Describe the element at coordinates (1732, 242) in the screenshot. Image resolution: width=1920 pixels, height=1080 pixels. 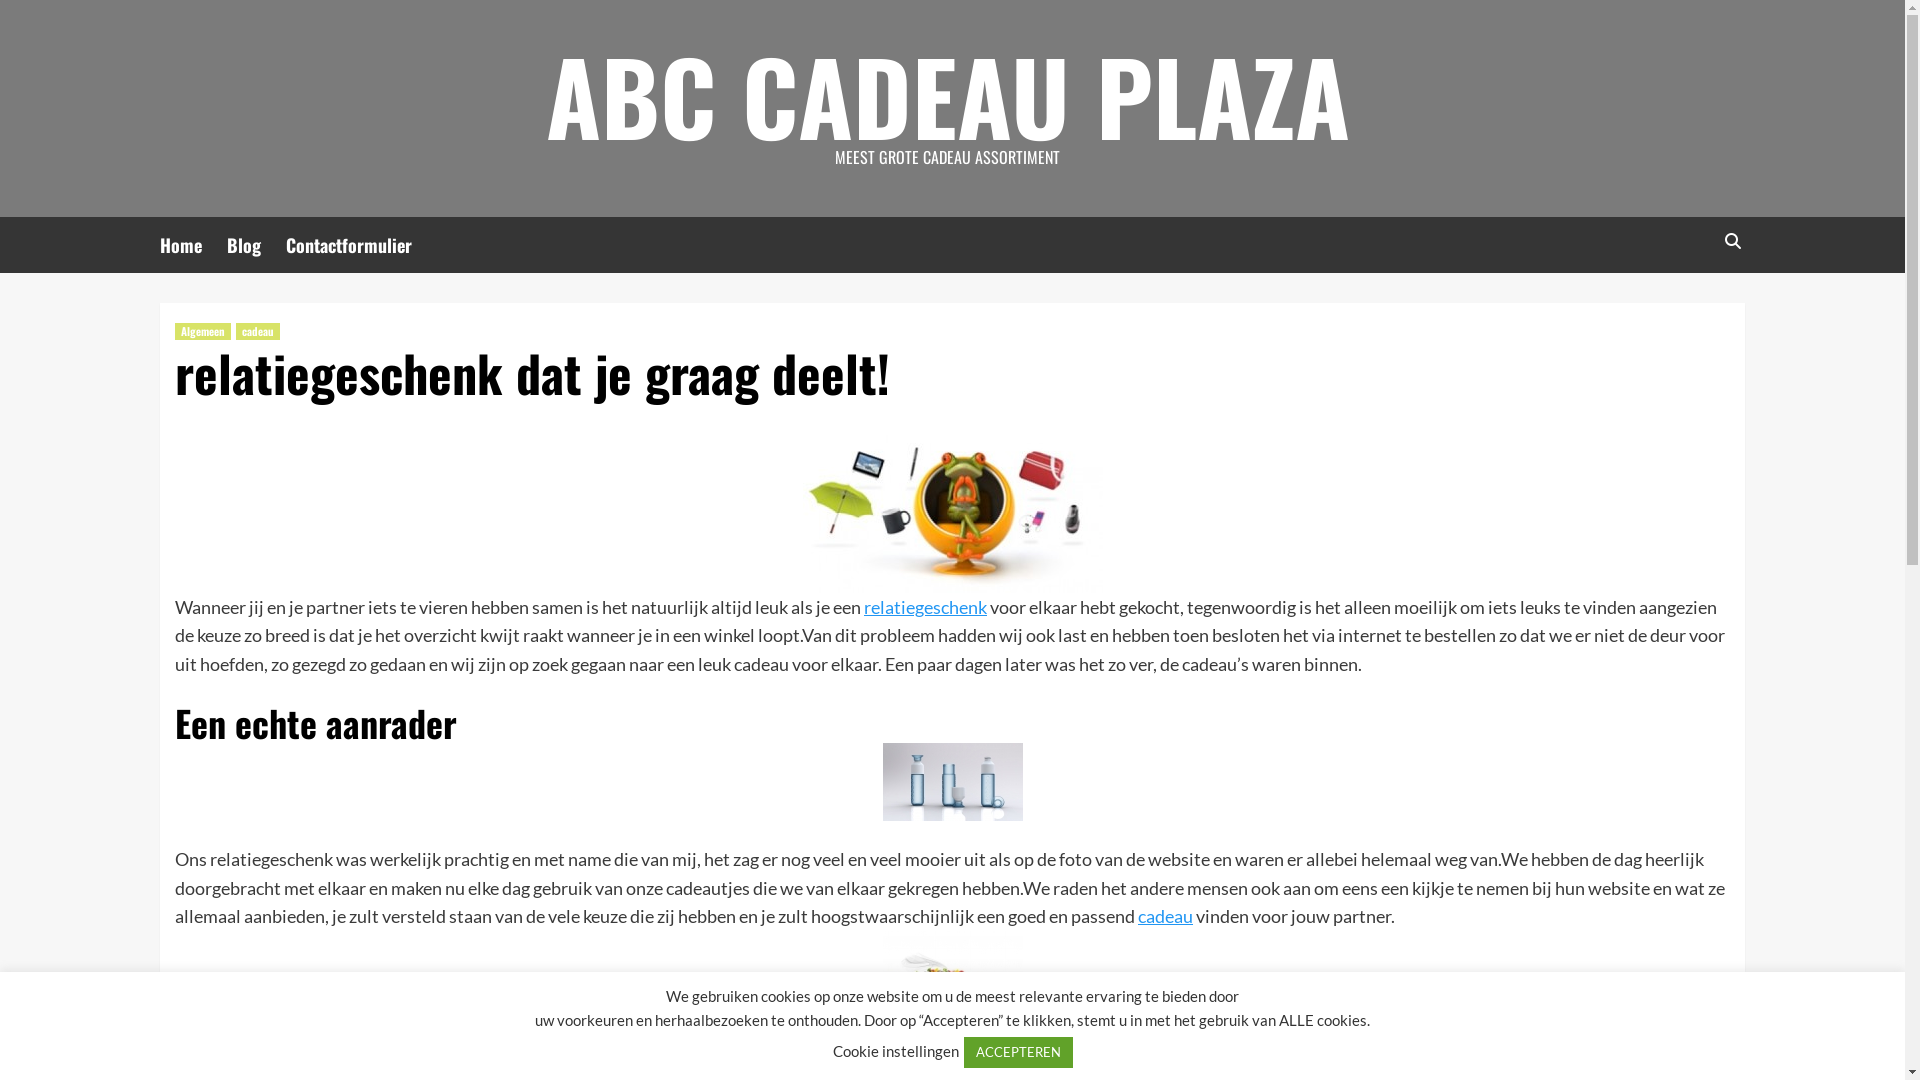
I see `Search` at that location.